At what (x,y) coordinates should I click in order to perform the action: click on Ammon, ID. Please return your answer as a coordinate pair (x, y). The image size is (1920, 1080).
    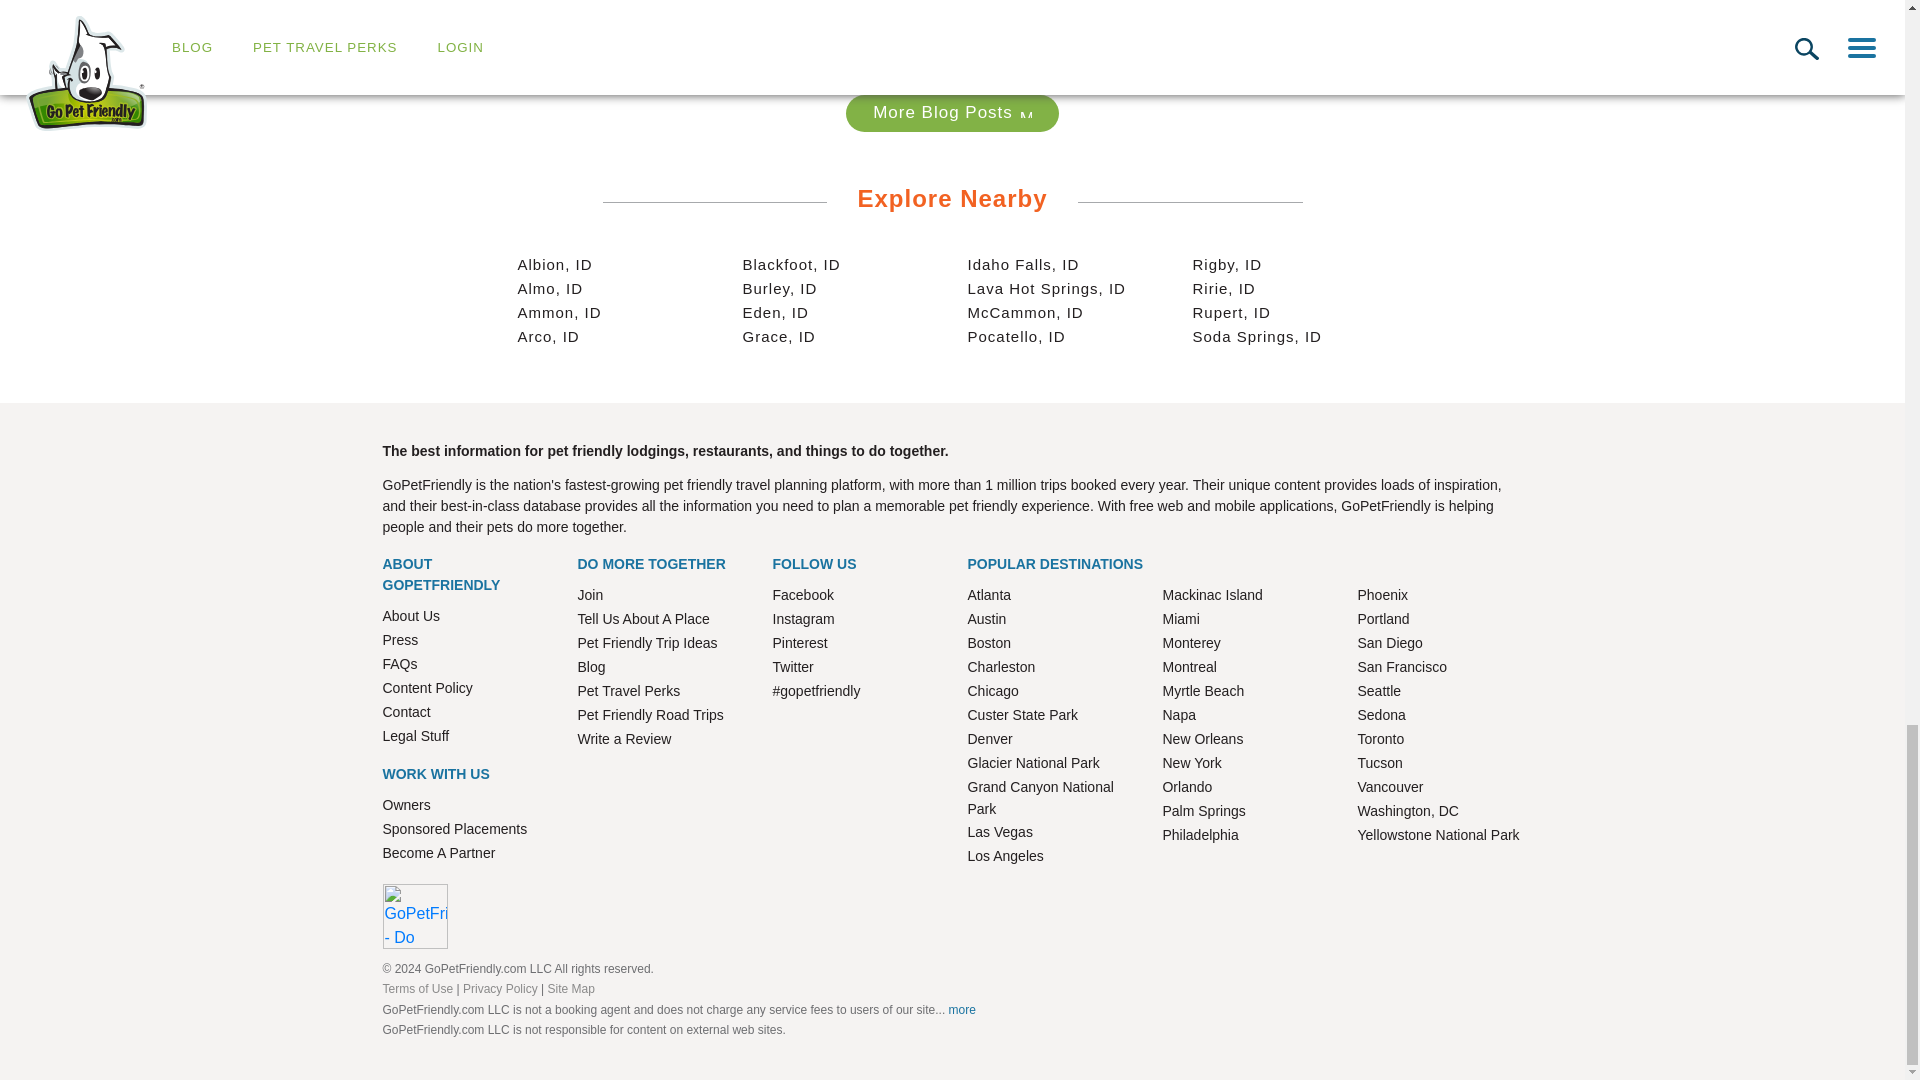
    Looking at the image, I should click on (560, 312).